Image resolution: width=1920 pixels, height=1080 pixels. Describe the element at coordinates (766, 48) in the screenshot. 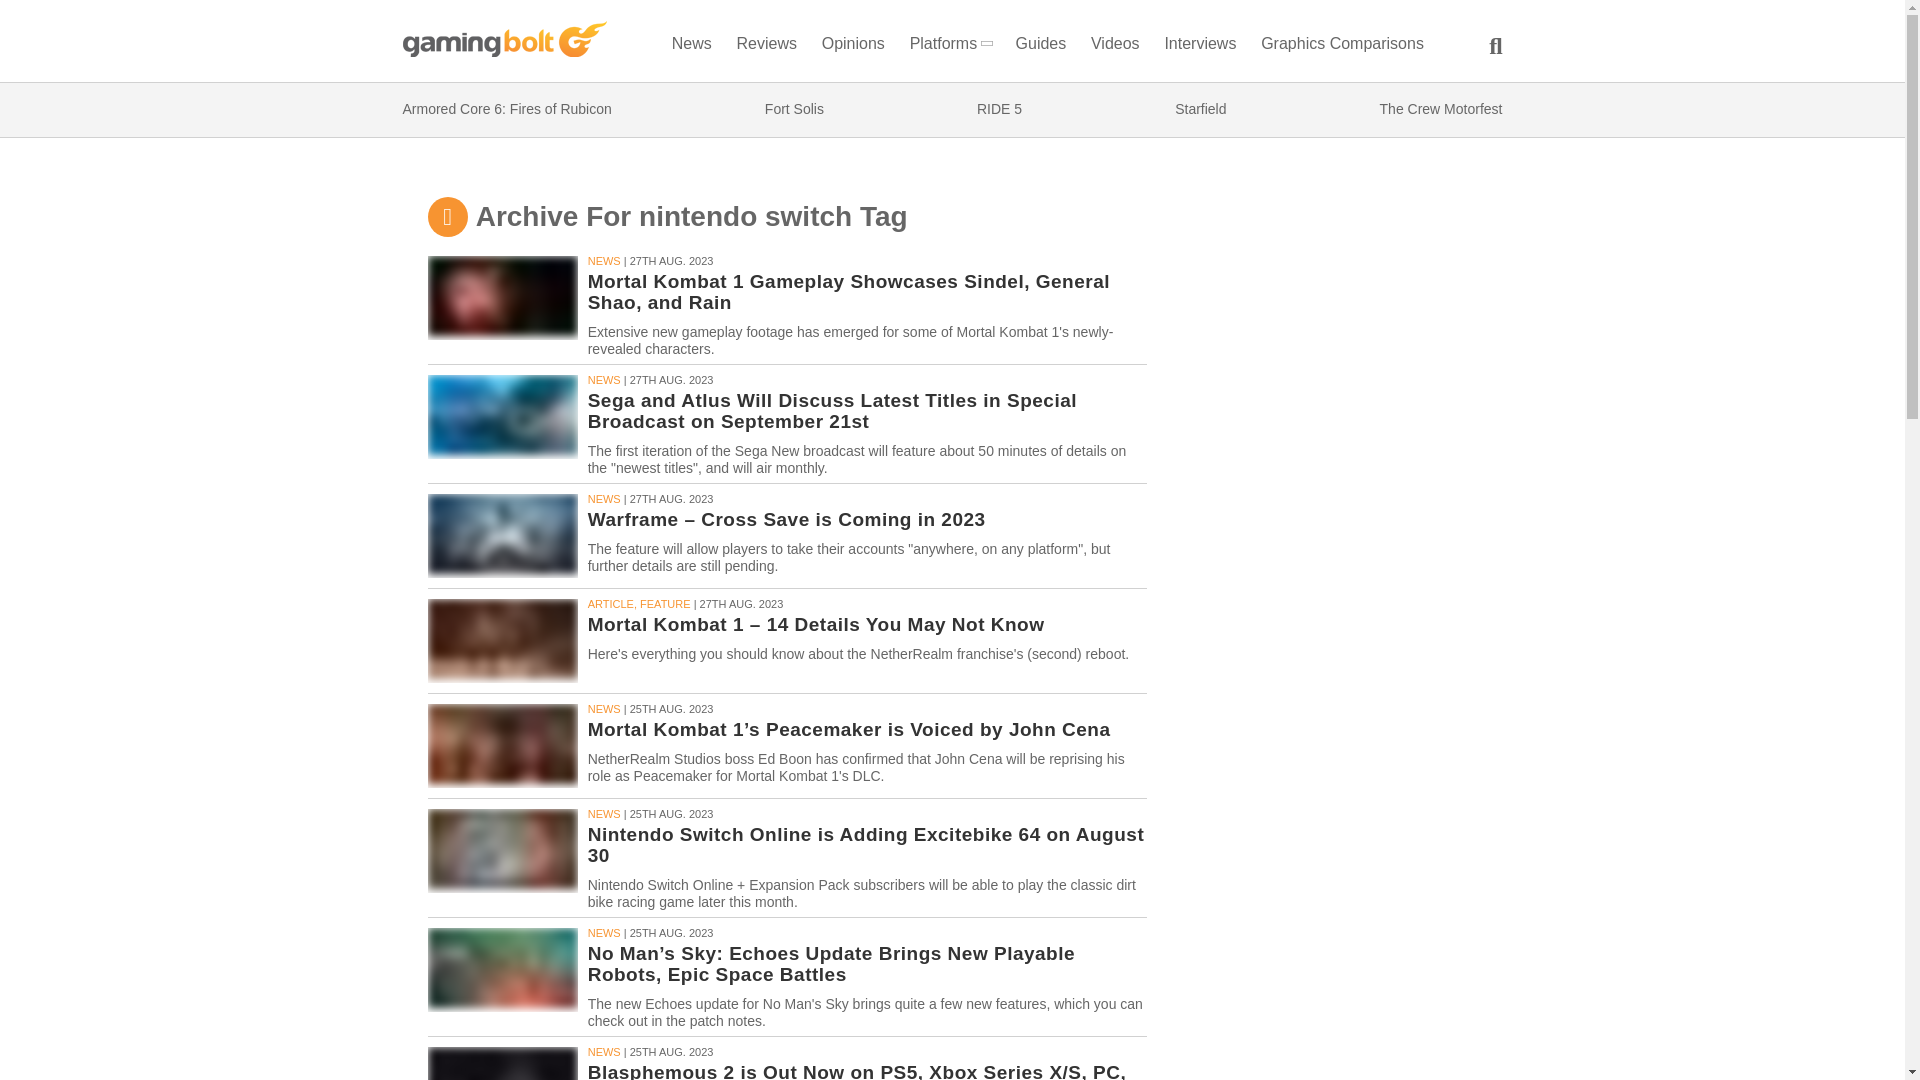

I see `Reviews` at that location.